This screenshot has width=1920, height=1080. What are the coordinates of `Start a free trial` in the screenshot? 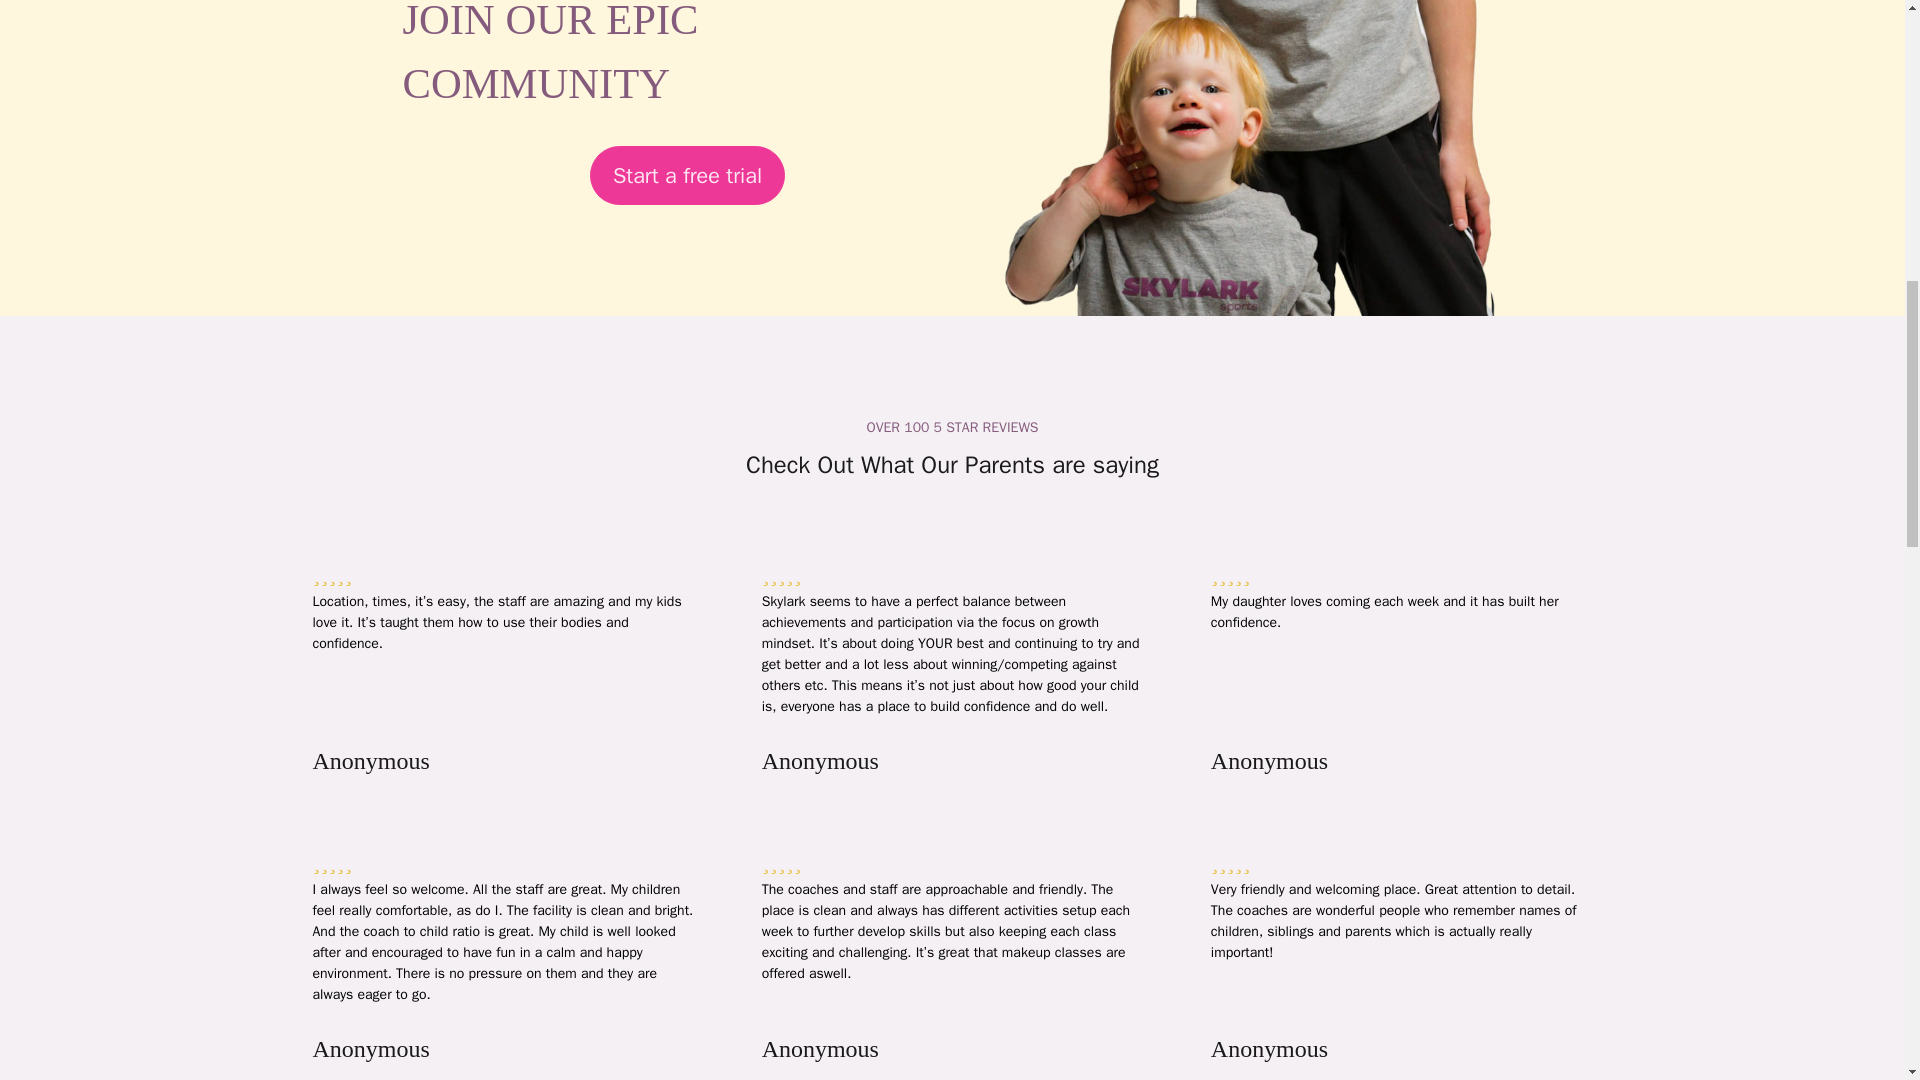 It's located at (686, 174).